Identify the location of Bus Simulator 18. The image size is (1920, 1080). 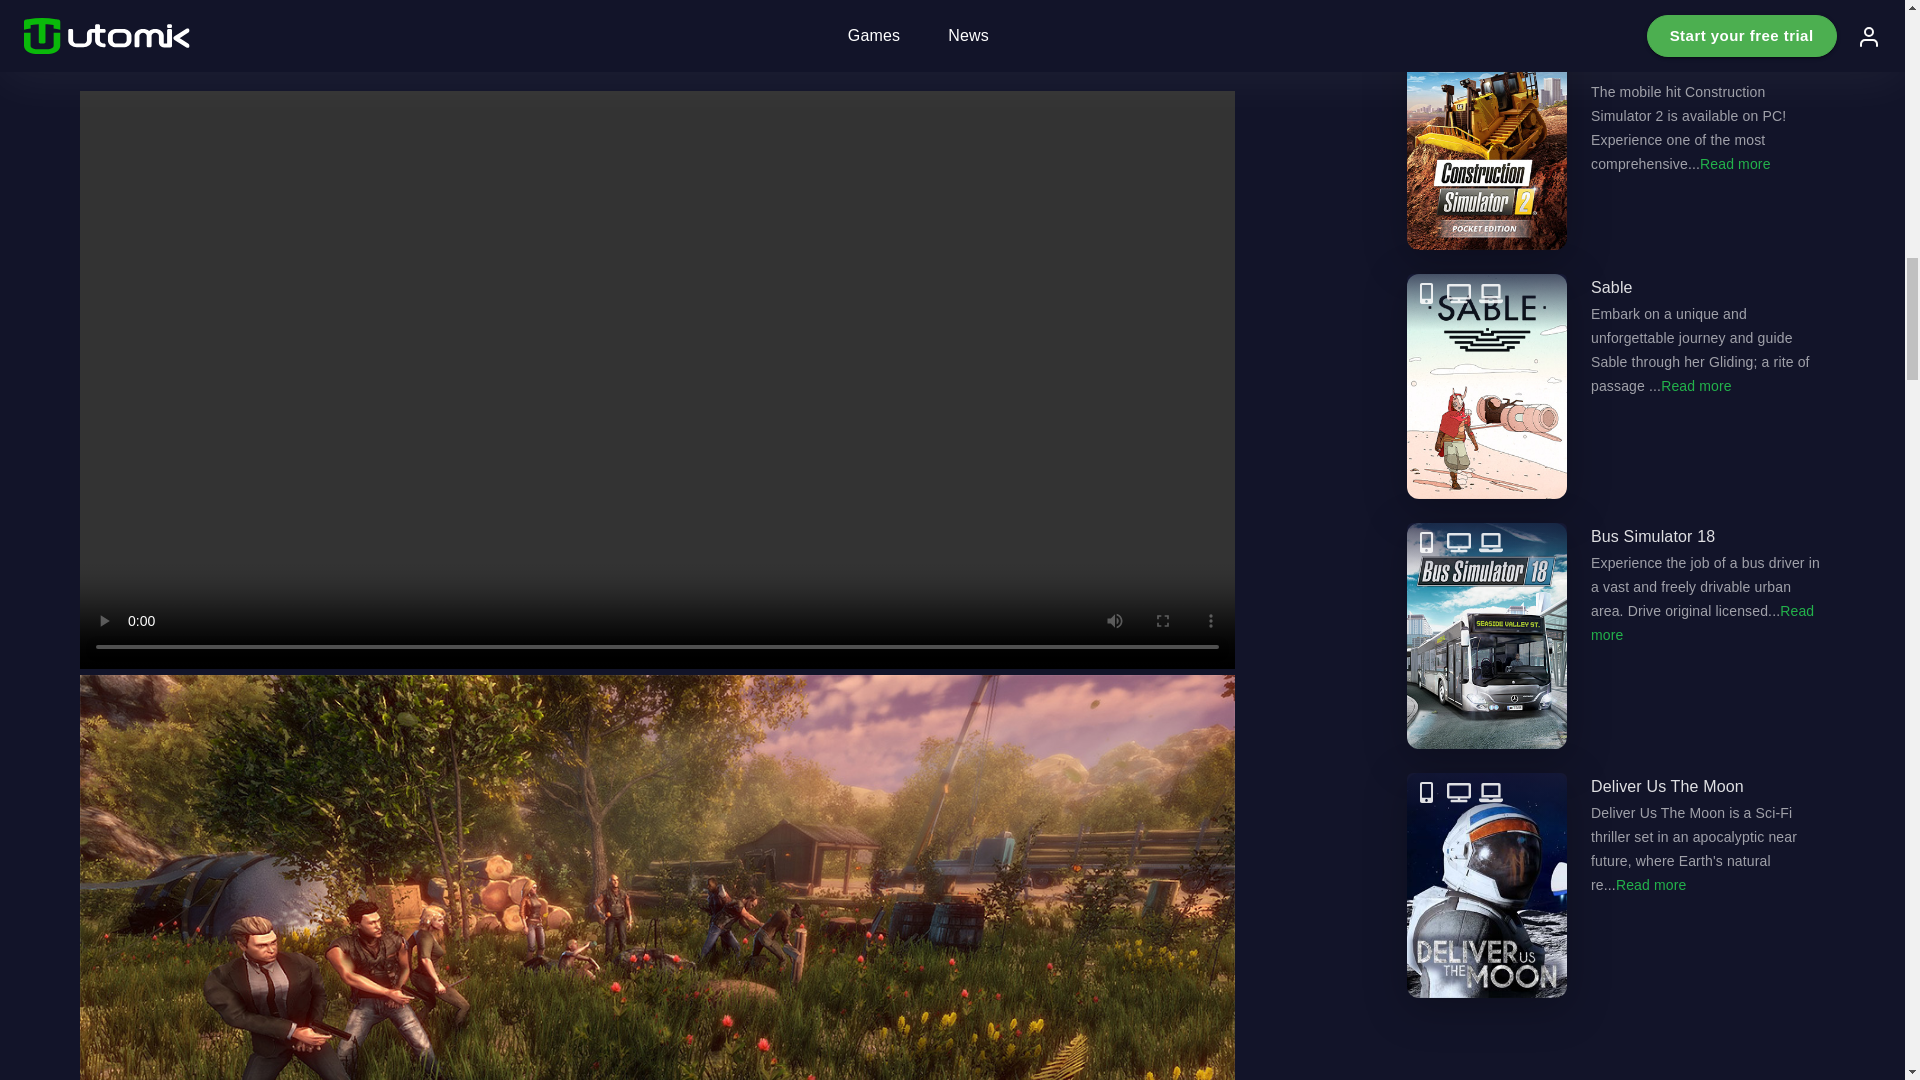
(1616, 636).